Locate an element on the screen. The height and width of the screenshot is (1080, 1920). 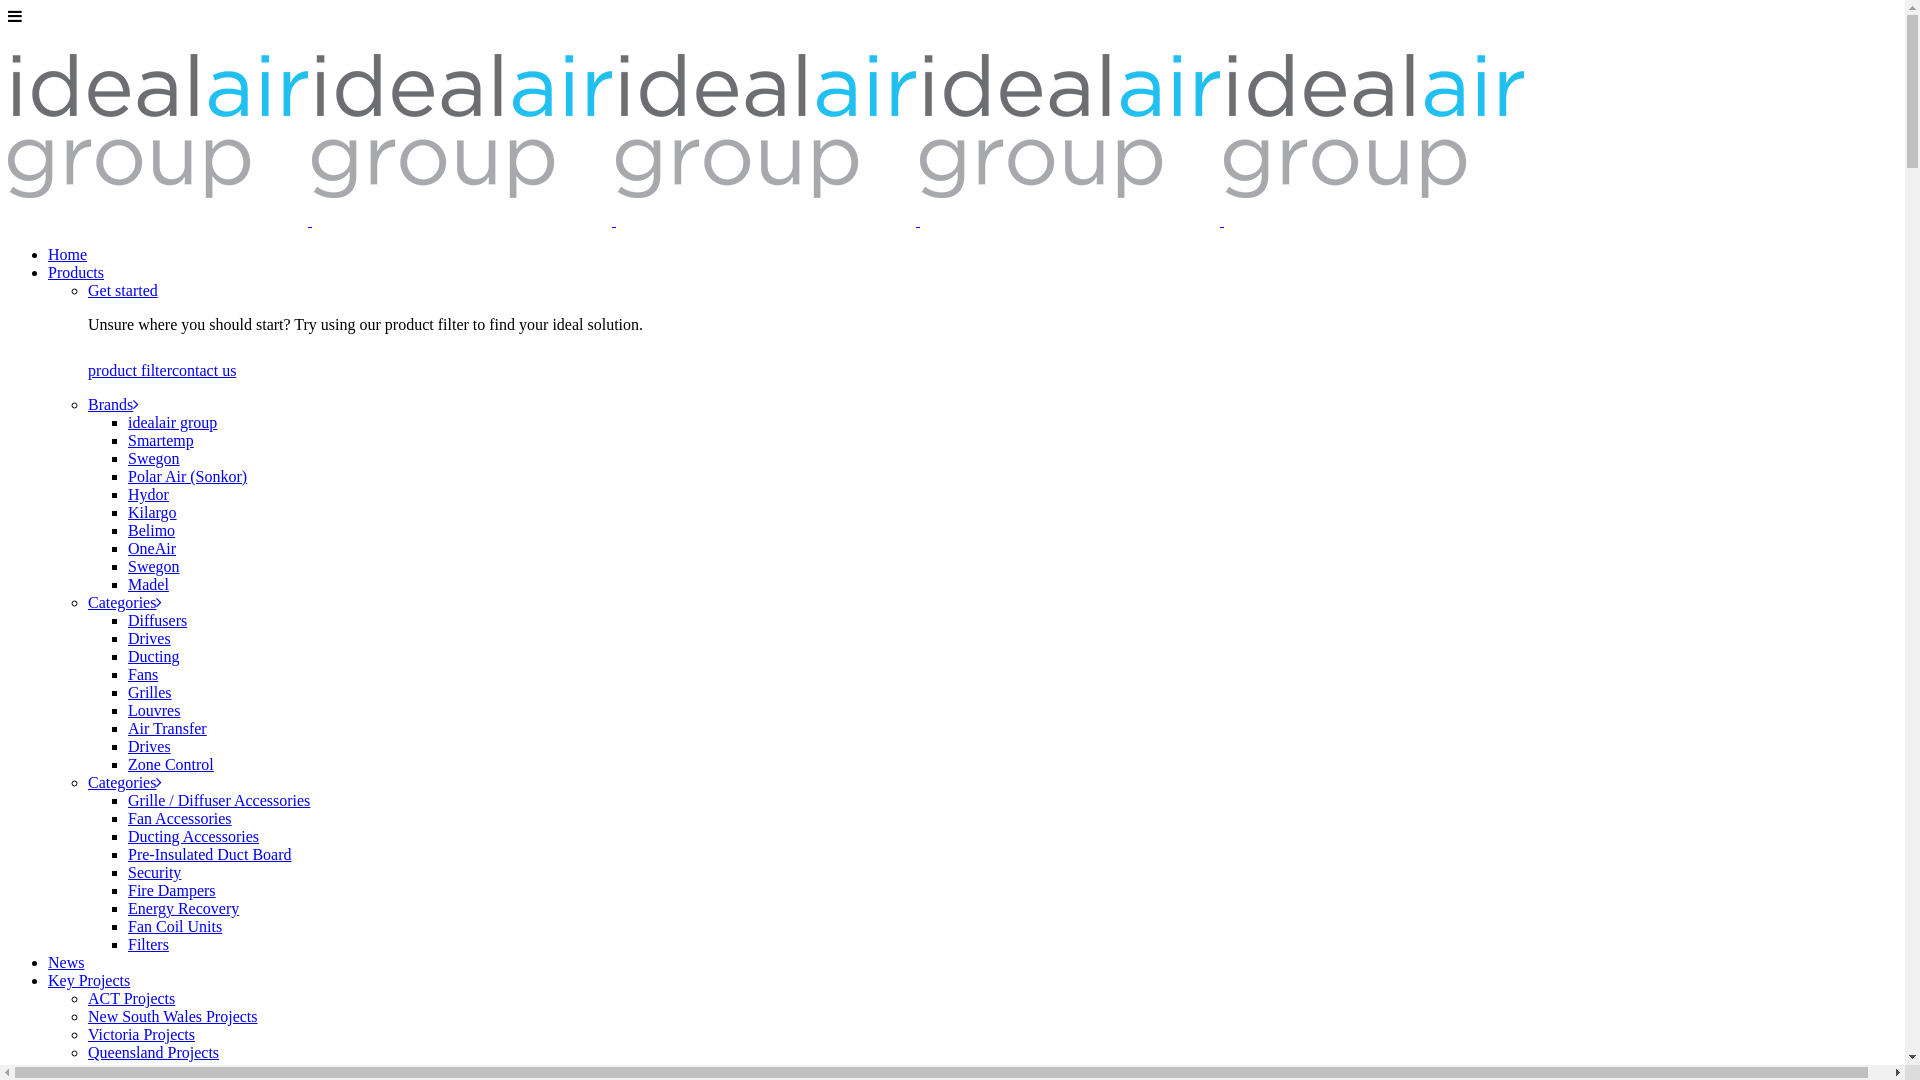
Ducting Accessories is located at coordinates (194, 836).